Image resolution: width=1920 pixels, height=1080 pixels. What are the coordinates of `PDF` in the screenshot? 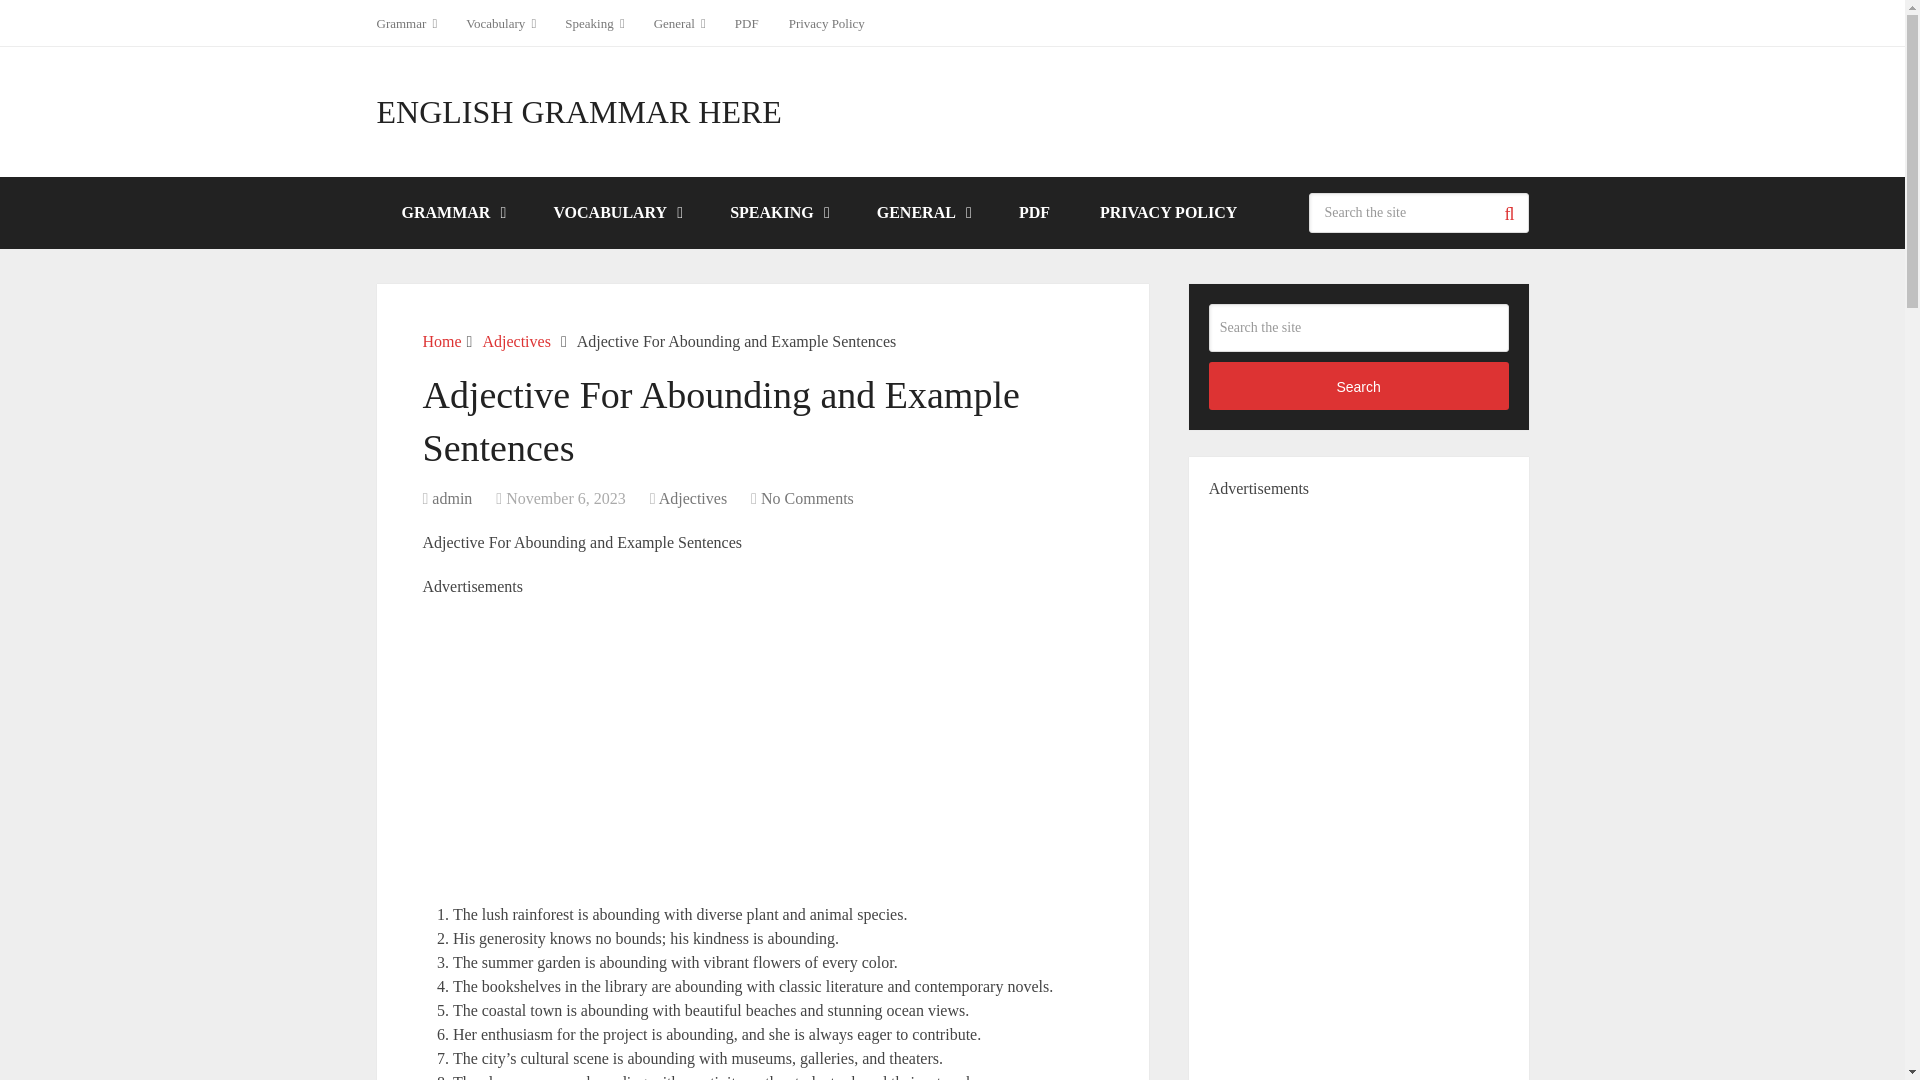 It's located at (746, 23).